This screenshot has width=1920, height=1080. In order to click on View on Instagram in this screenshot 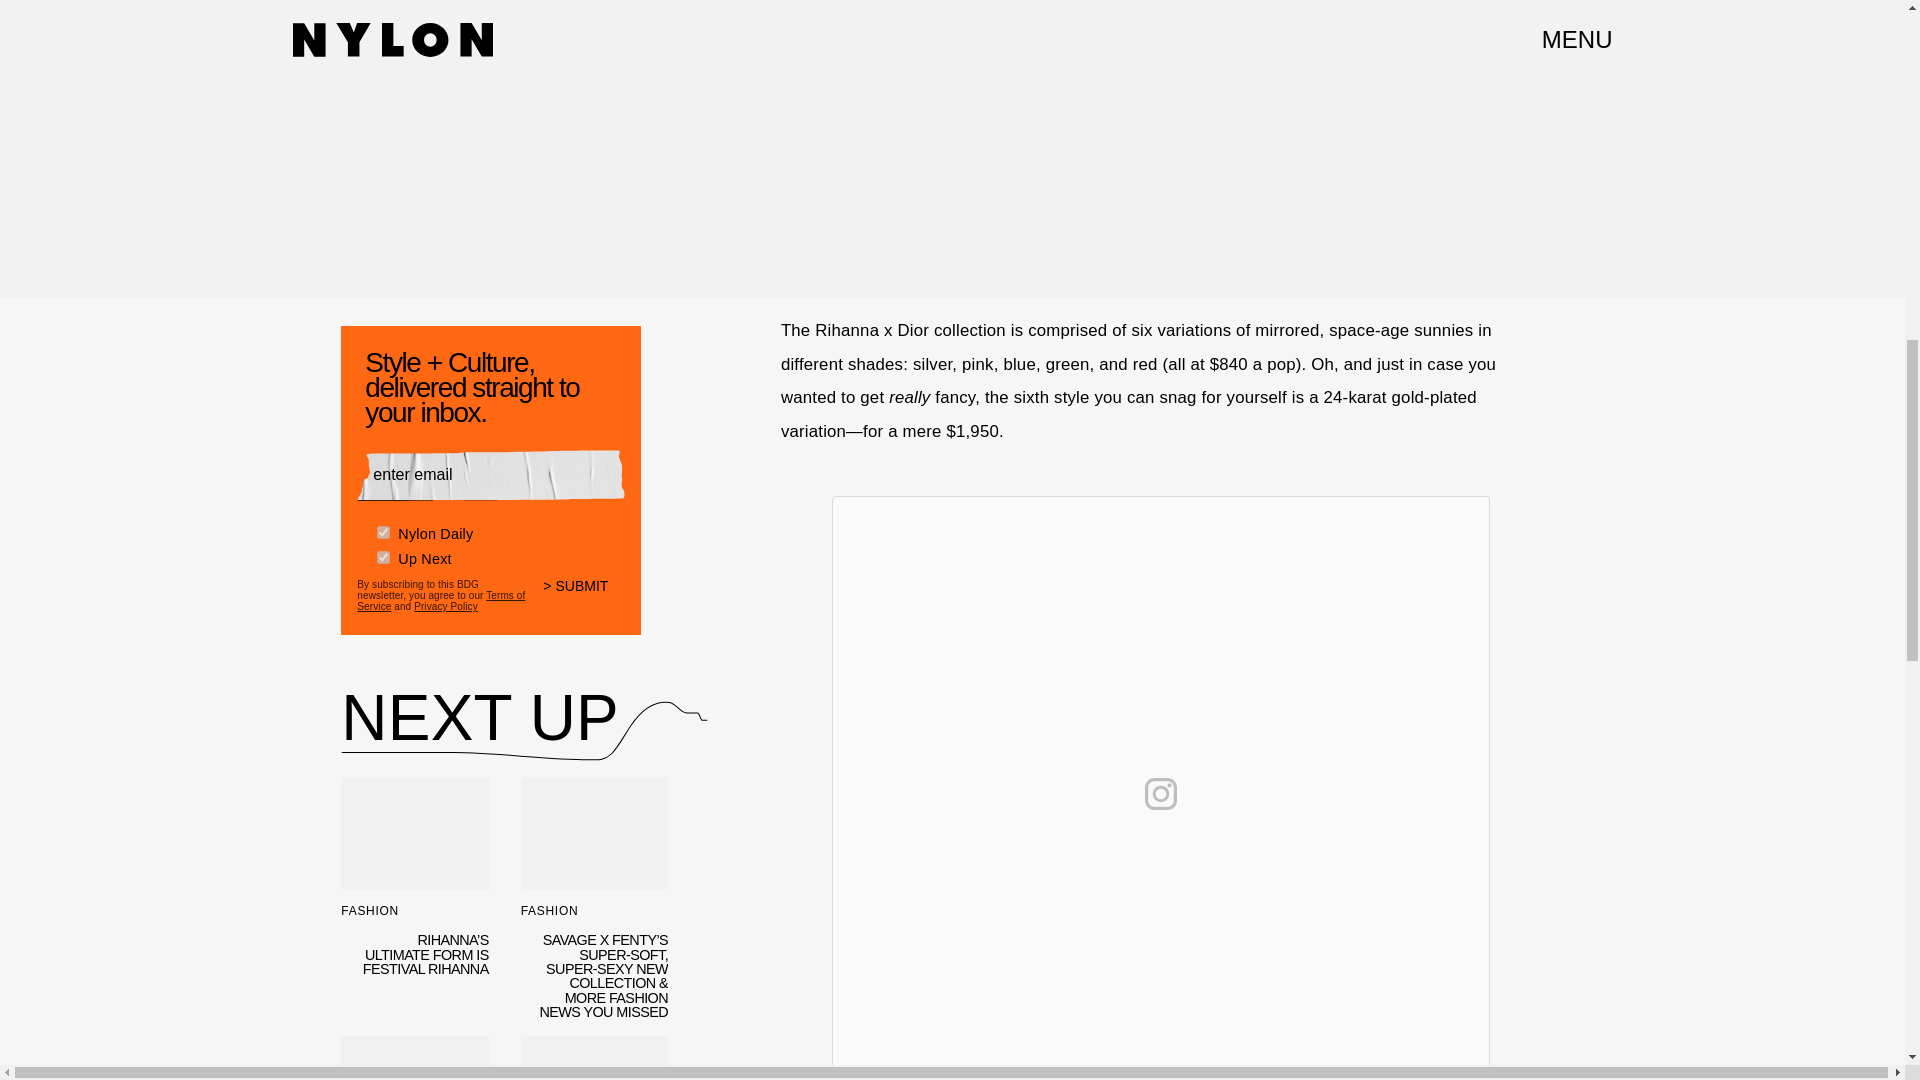, I will do `click(1160, 794)`.